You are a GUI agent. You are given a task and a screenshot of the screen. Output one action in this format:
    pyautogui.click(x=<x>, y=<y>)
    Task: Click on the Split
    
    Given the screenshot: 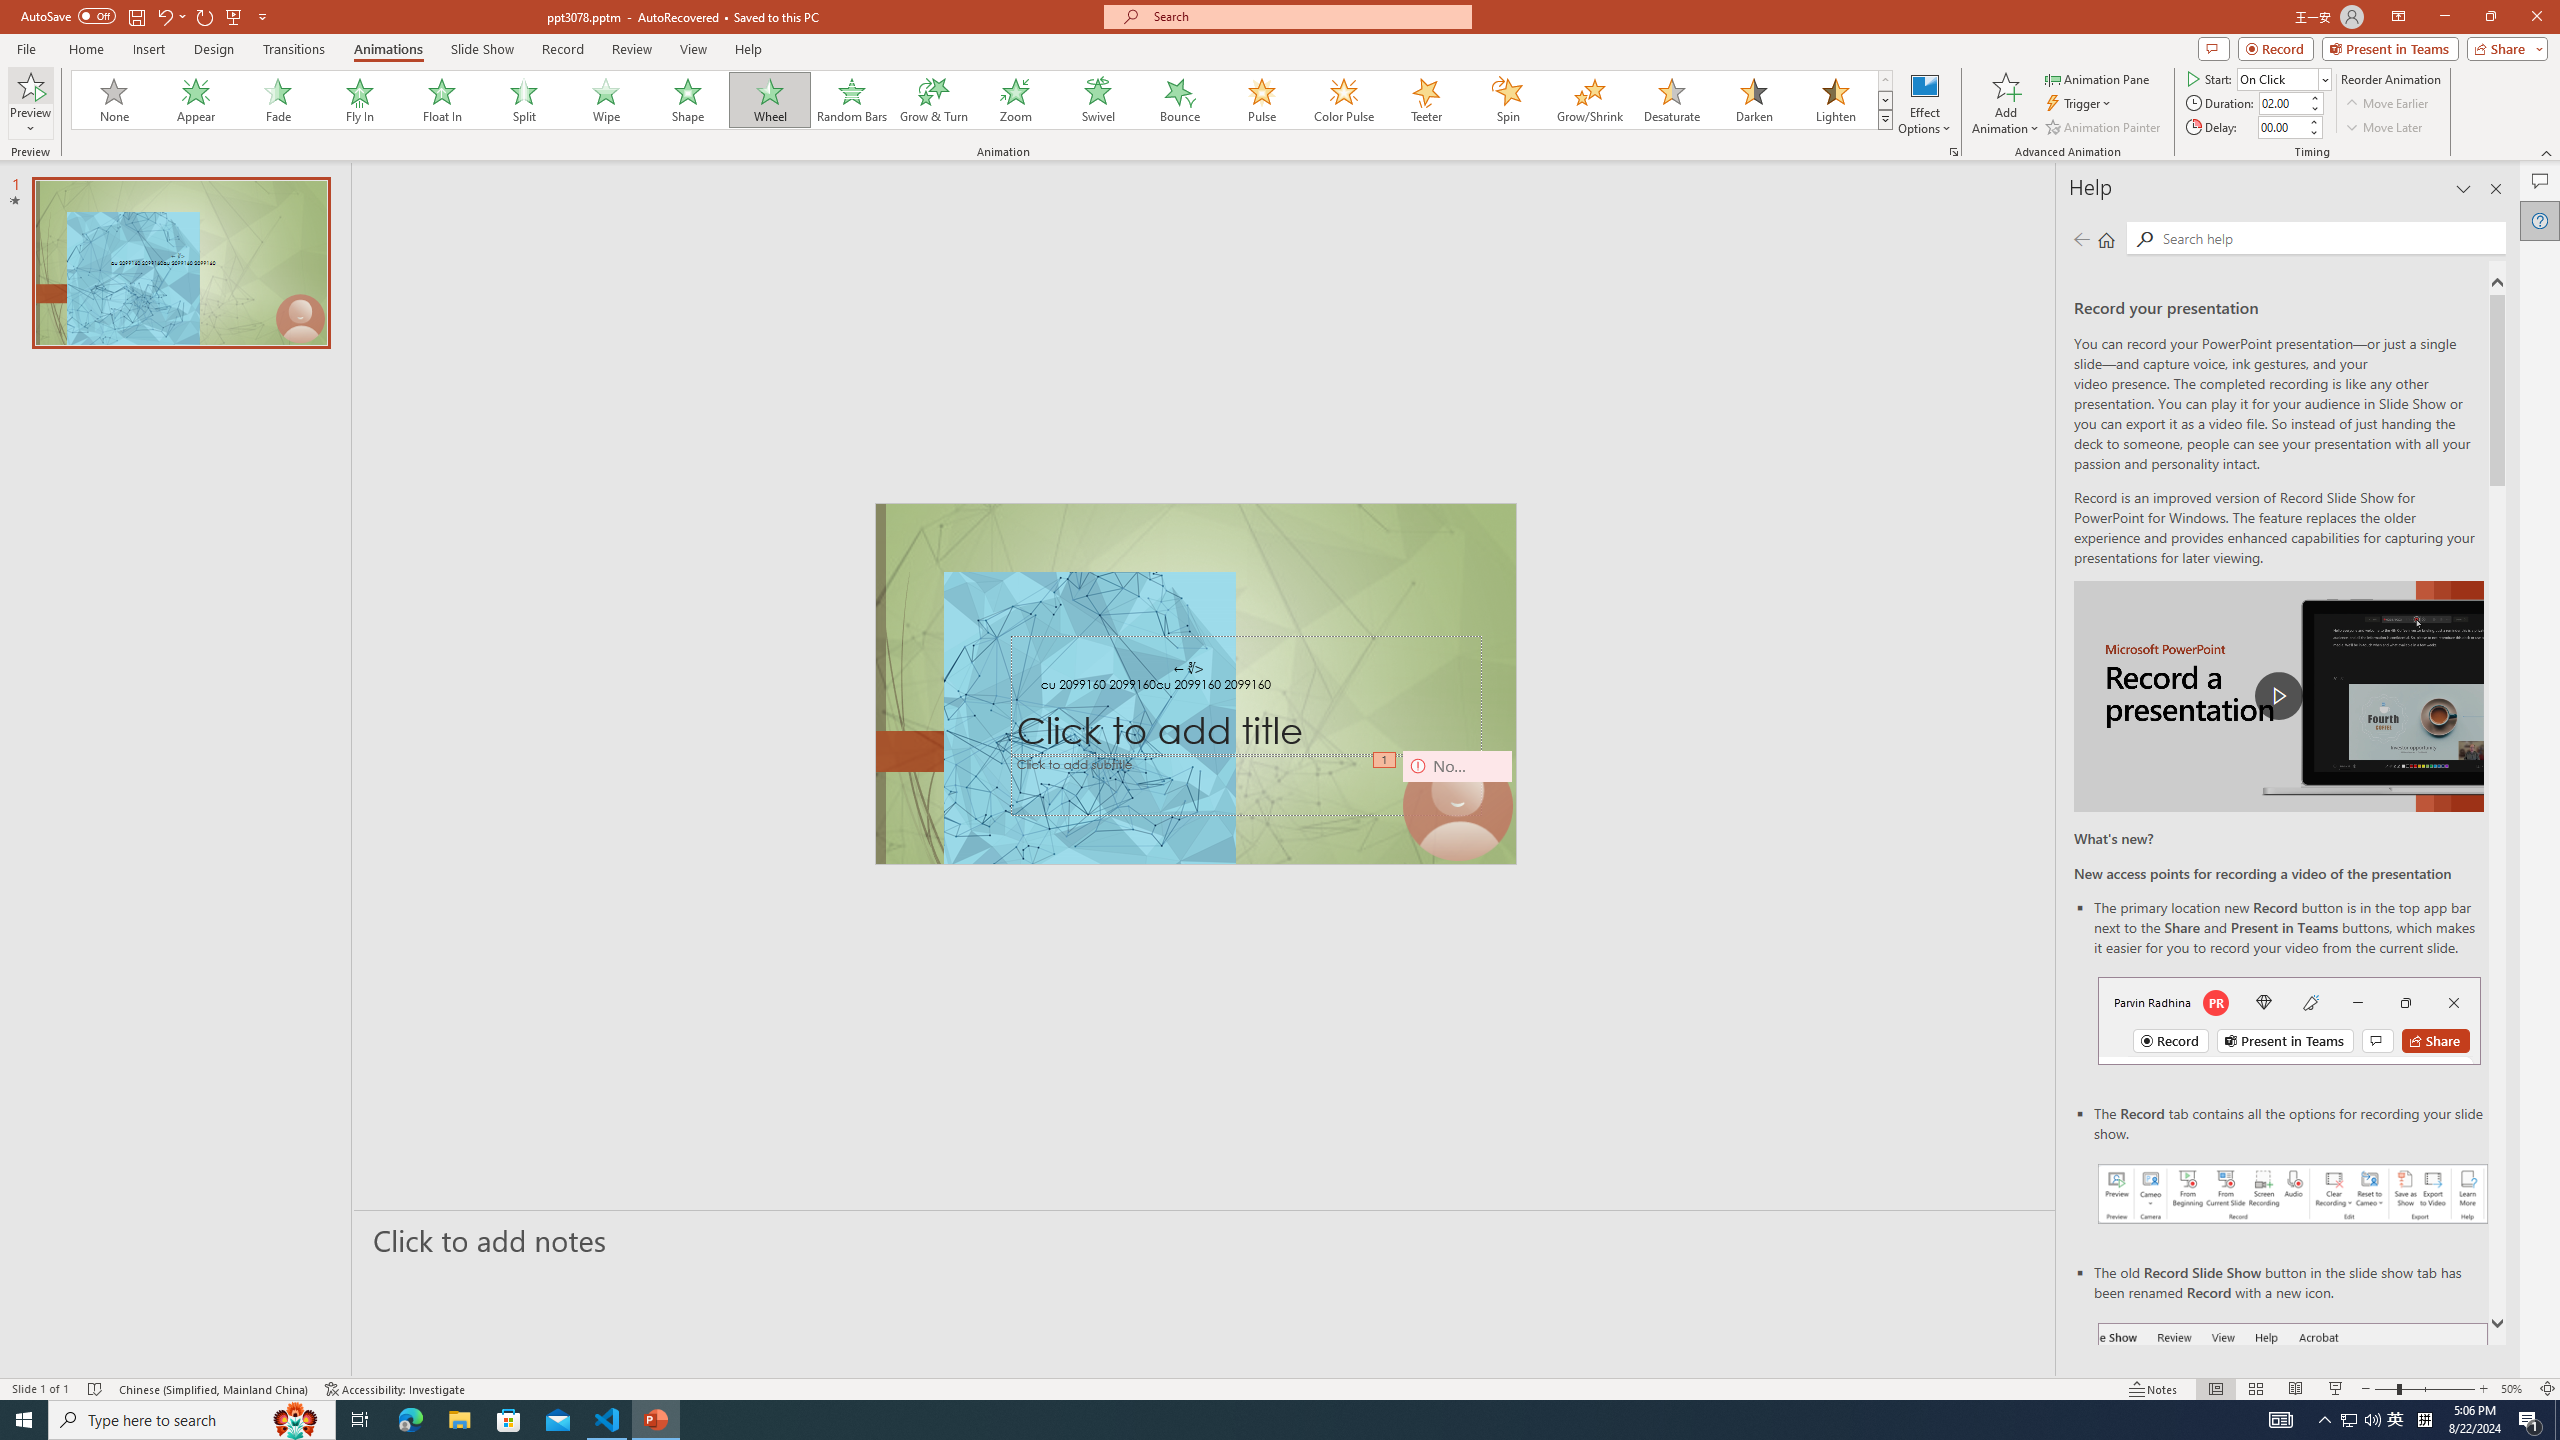 What is the action you would take?
    pyautogui.click(x=524, y=100)
    